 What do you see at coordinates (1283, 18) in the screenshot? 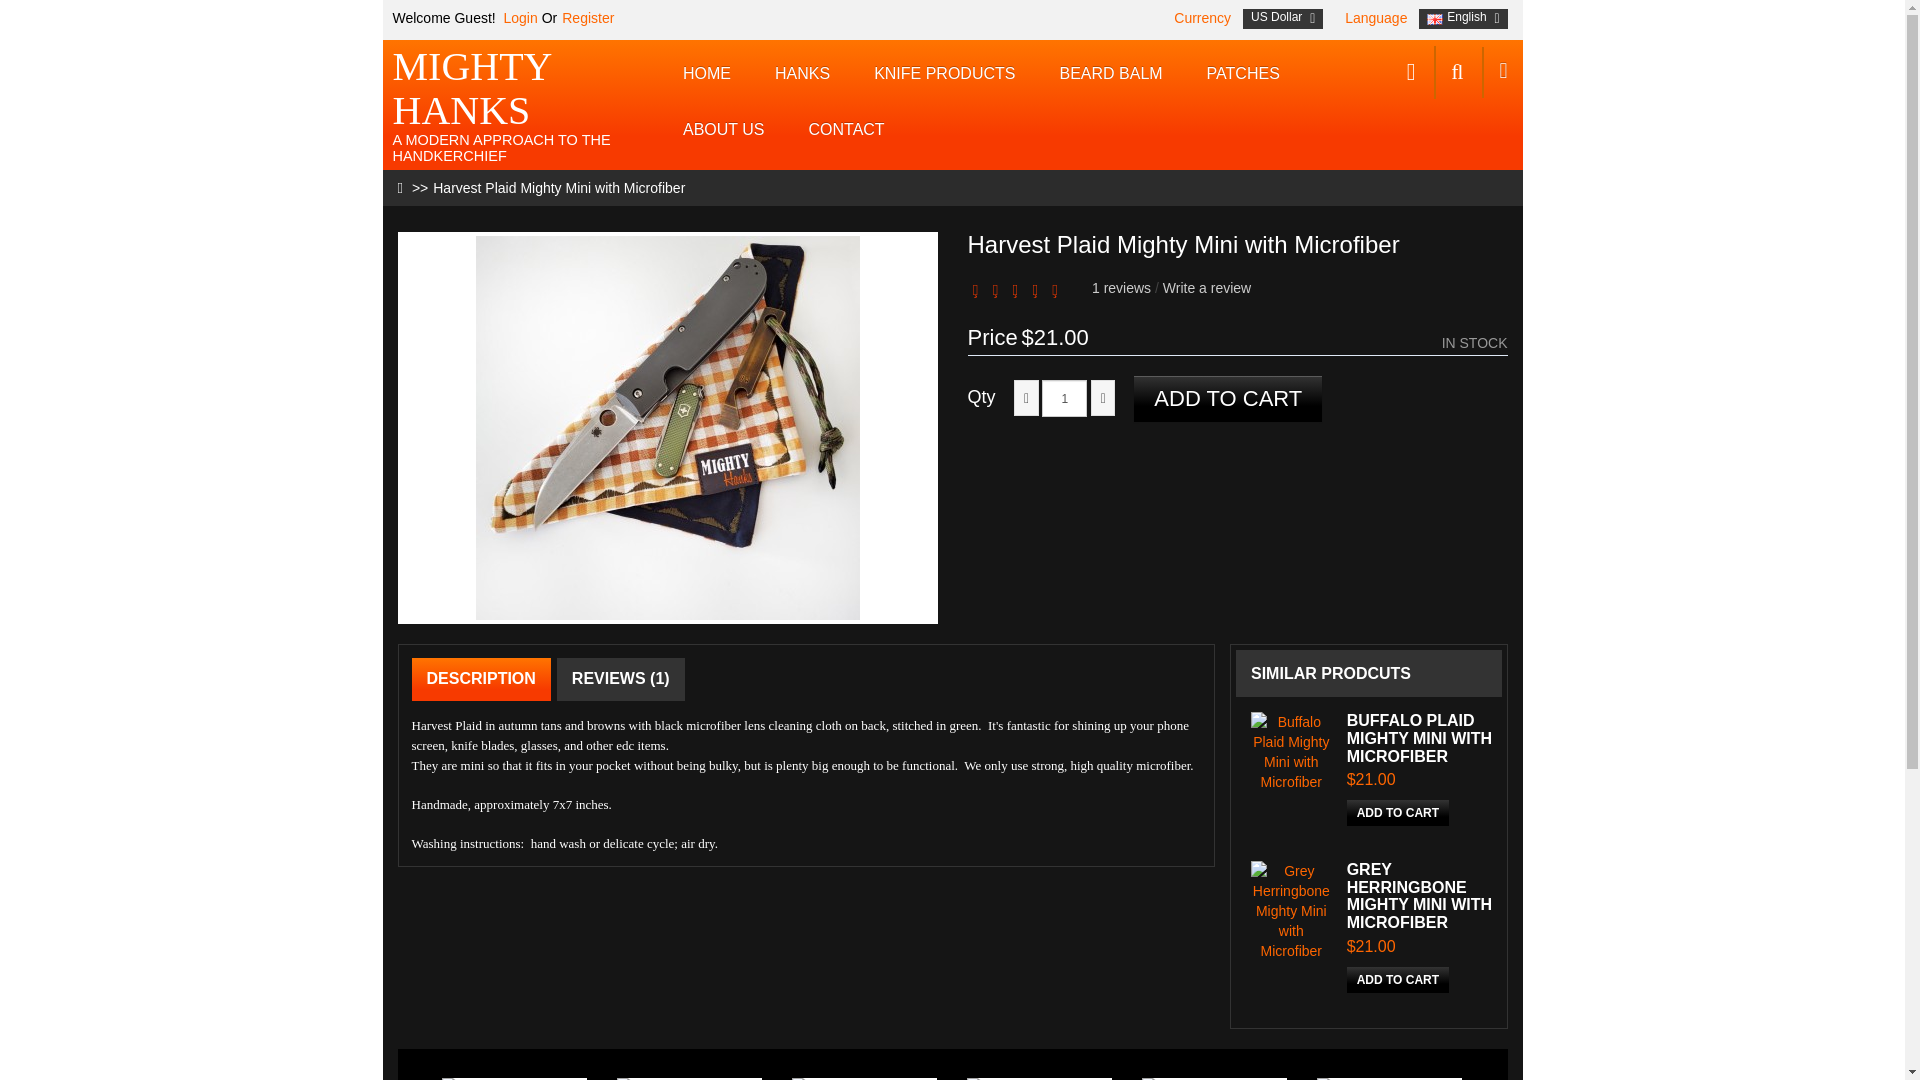
I see `US Dollar  ` at bounding box center [1283, 18].